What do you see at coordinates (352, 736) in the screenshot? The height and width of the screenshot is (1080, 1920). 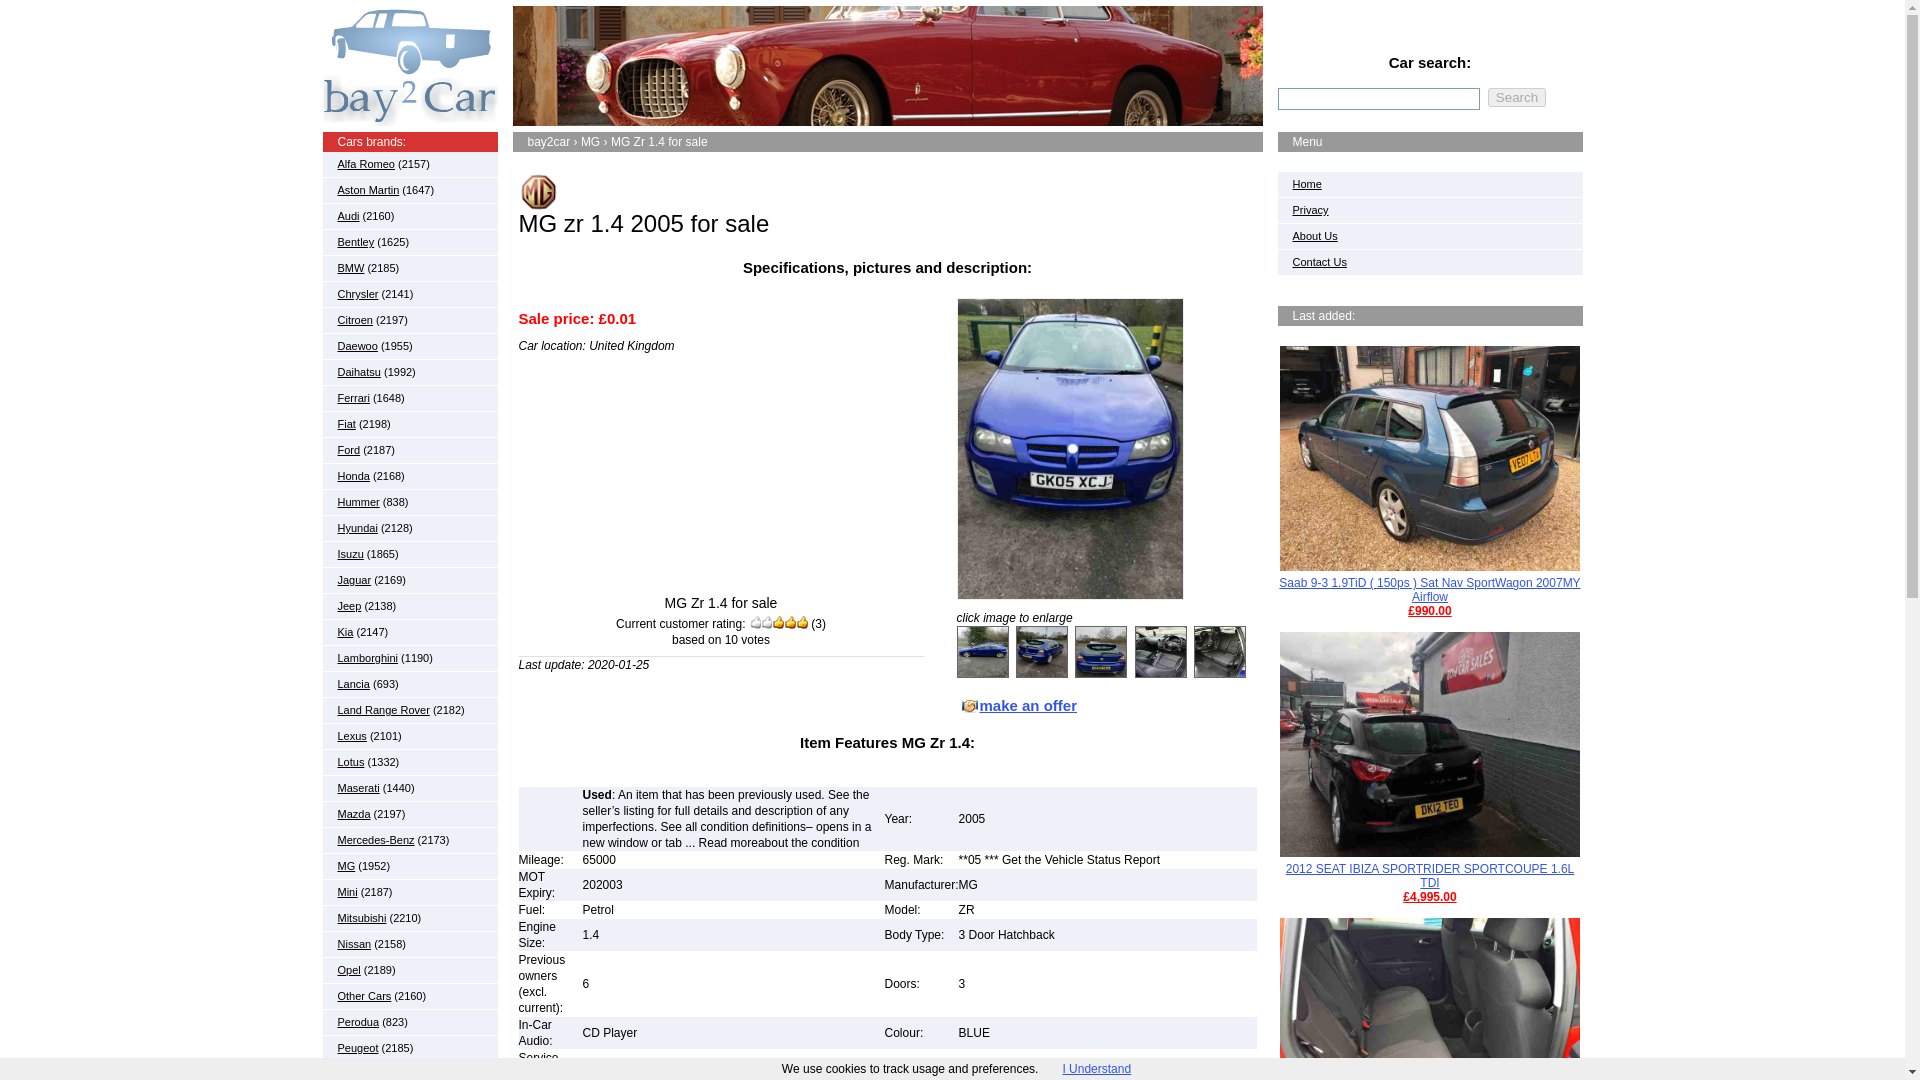 I see `Lexus` at bounding box center [352, 736].